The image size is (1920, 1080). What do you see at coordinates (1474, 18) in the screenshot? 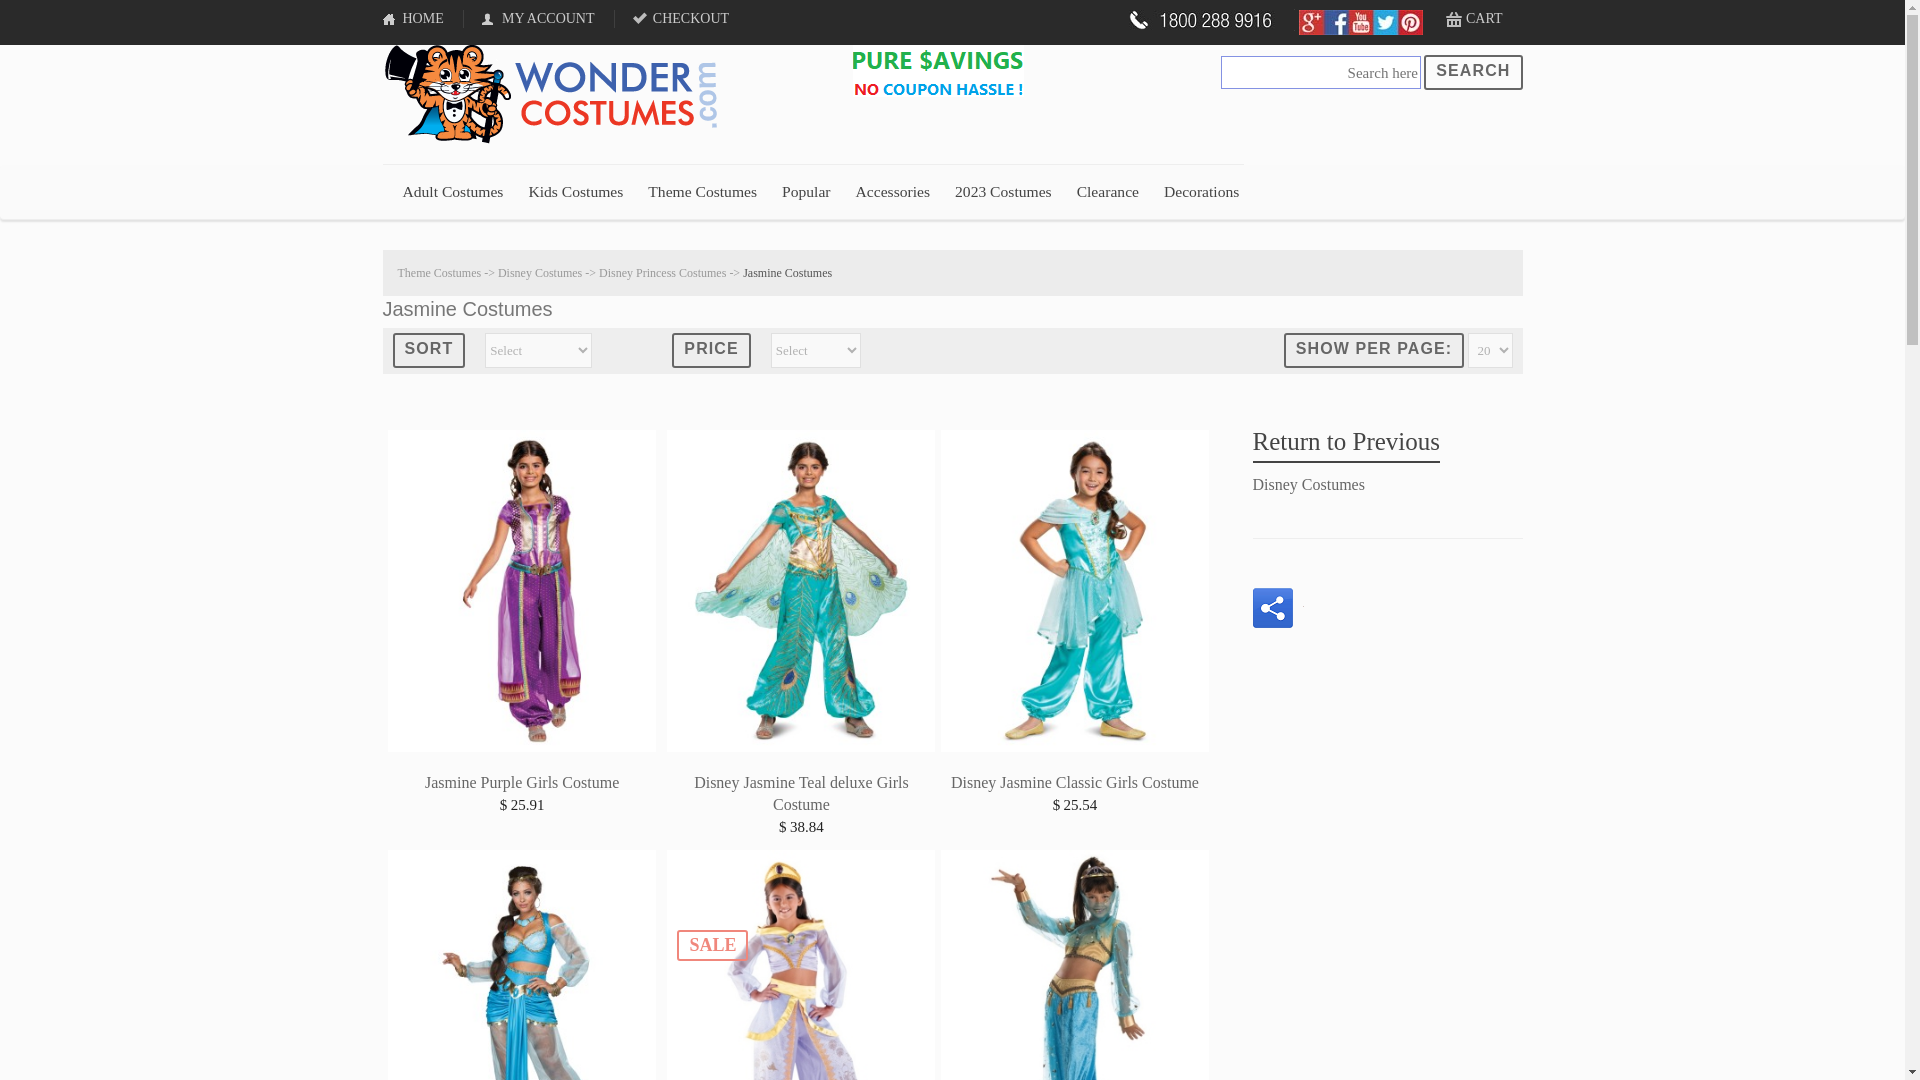
I see `CART` at bounding box center [1474, 18].